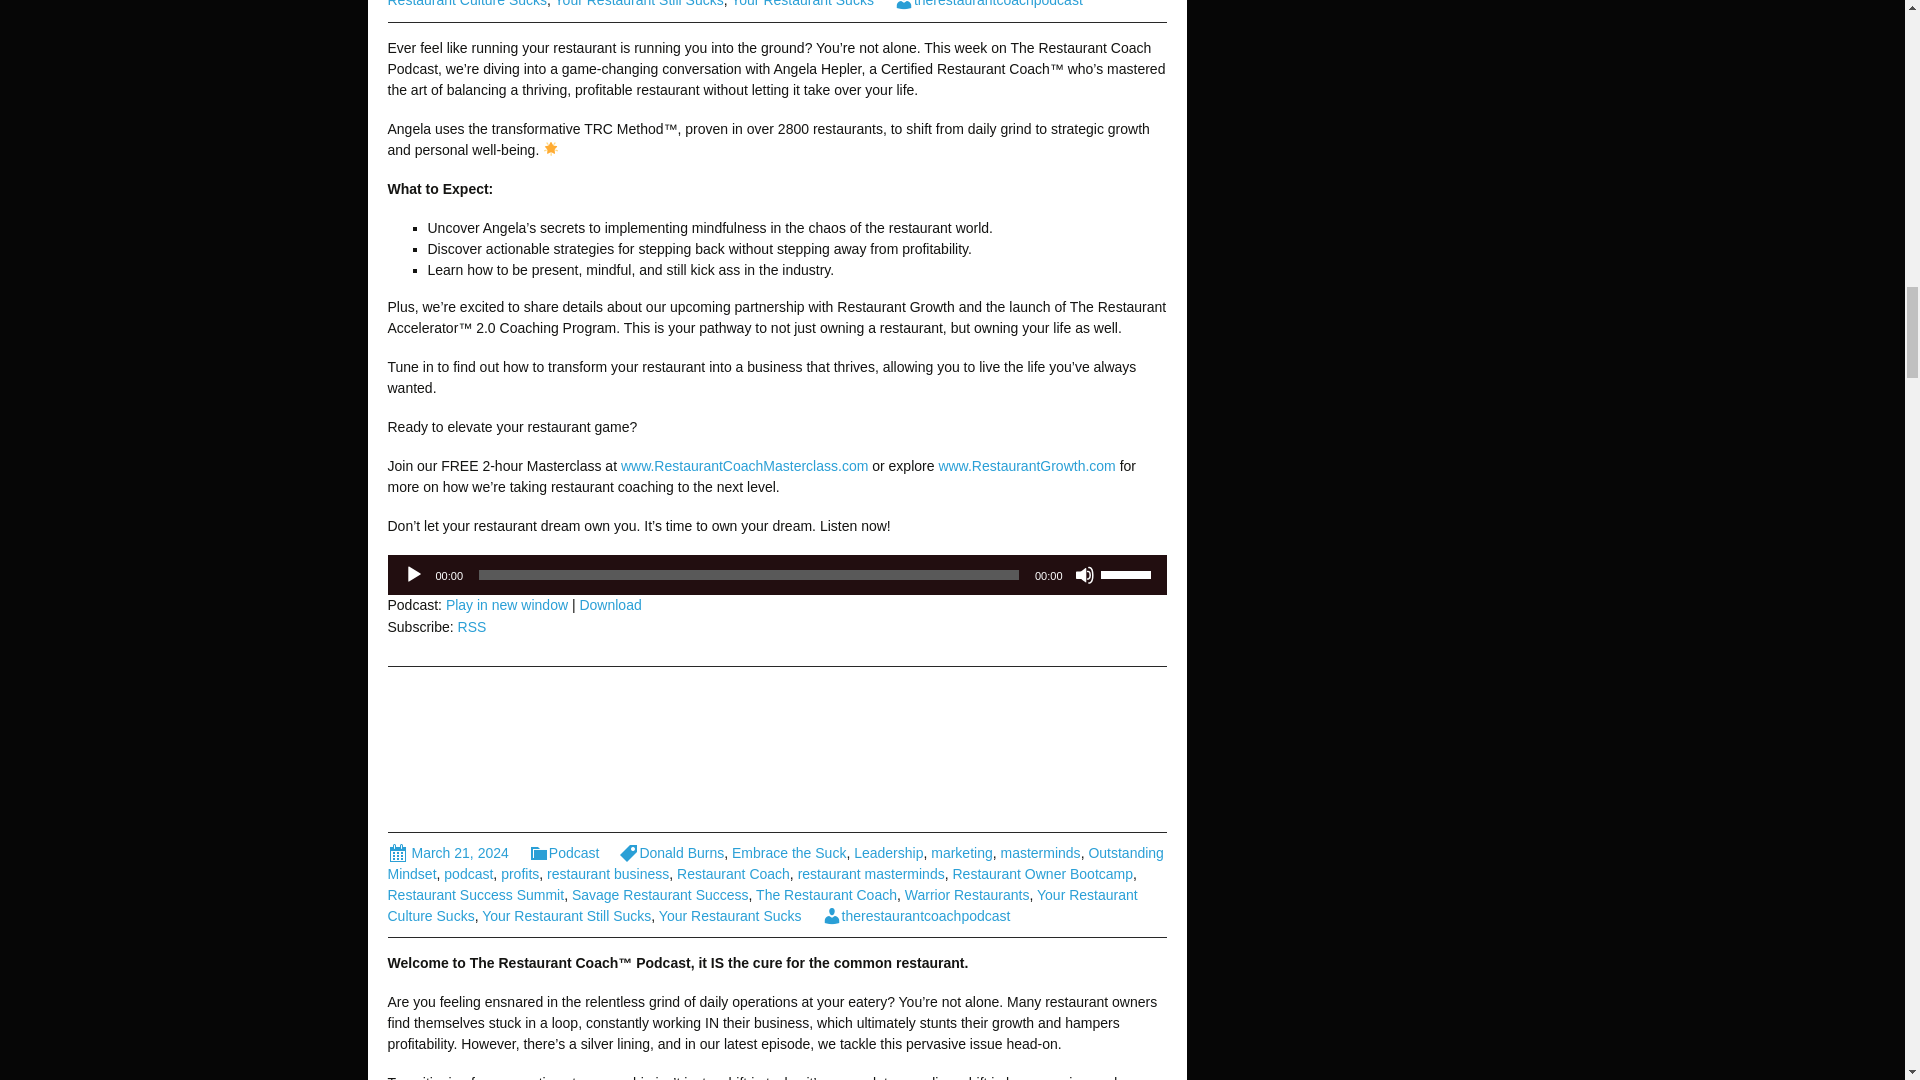 This screenshot has height=1080, width=1920. Describe the element at coordinates (988, 4) in the screenshot. I see `View all posts by therestaurantcoachpodcast` at that location.